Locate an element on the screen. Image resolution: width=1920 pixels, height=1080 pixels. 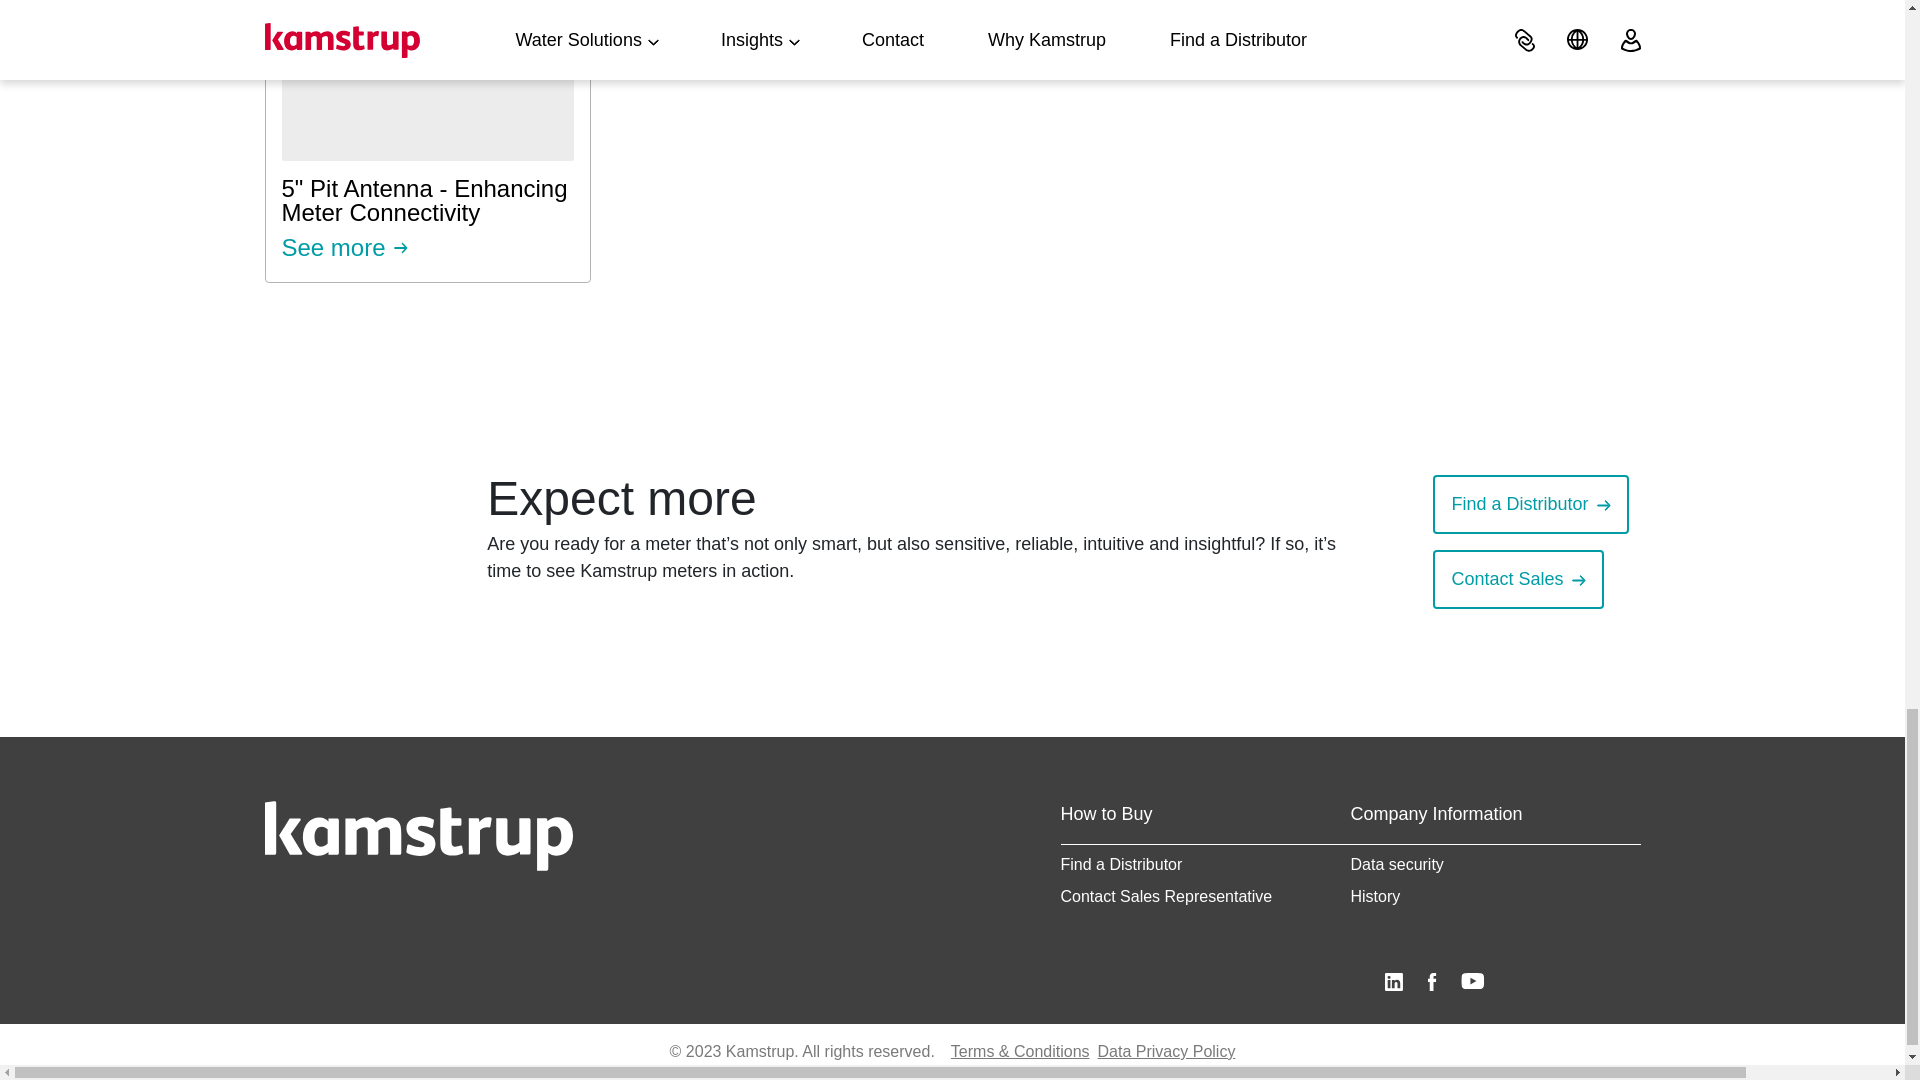
Data Privacy Policy is located at coordinates (1167, 1052).